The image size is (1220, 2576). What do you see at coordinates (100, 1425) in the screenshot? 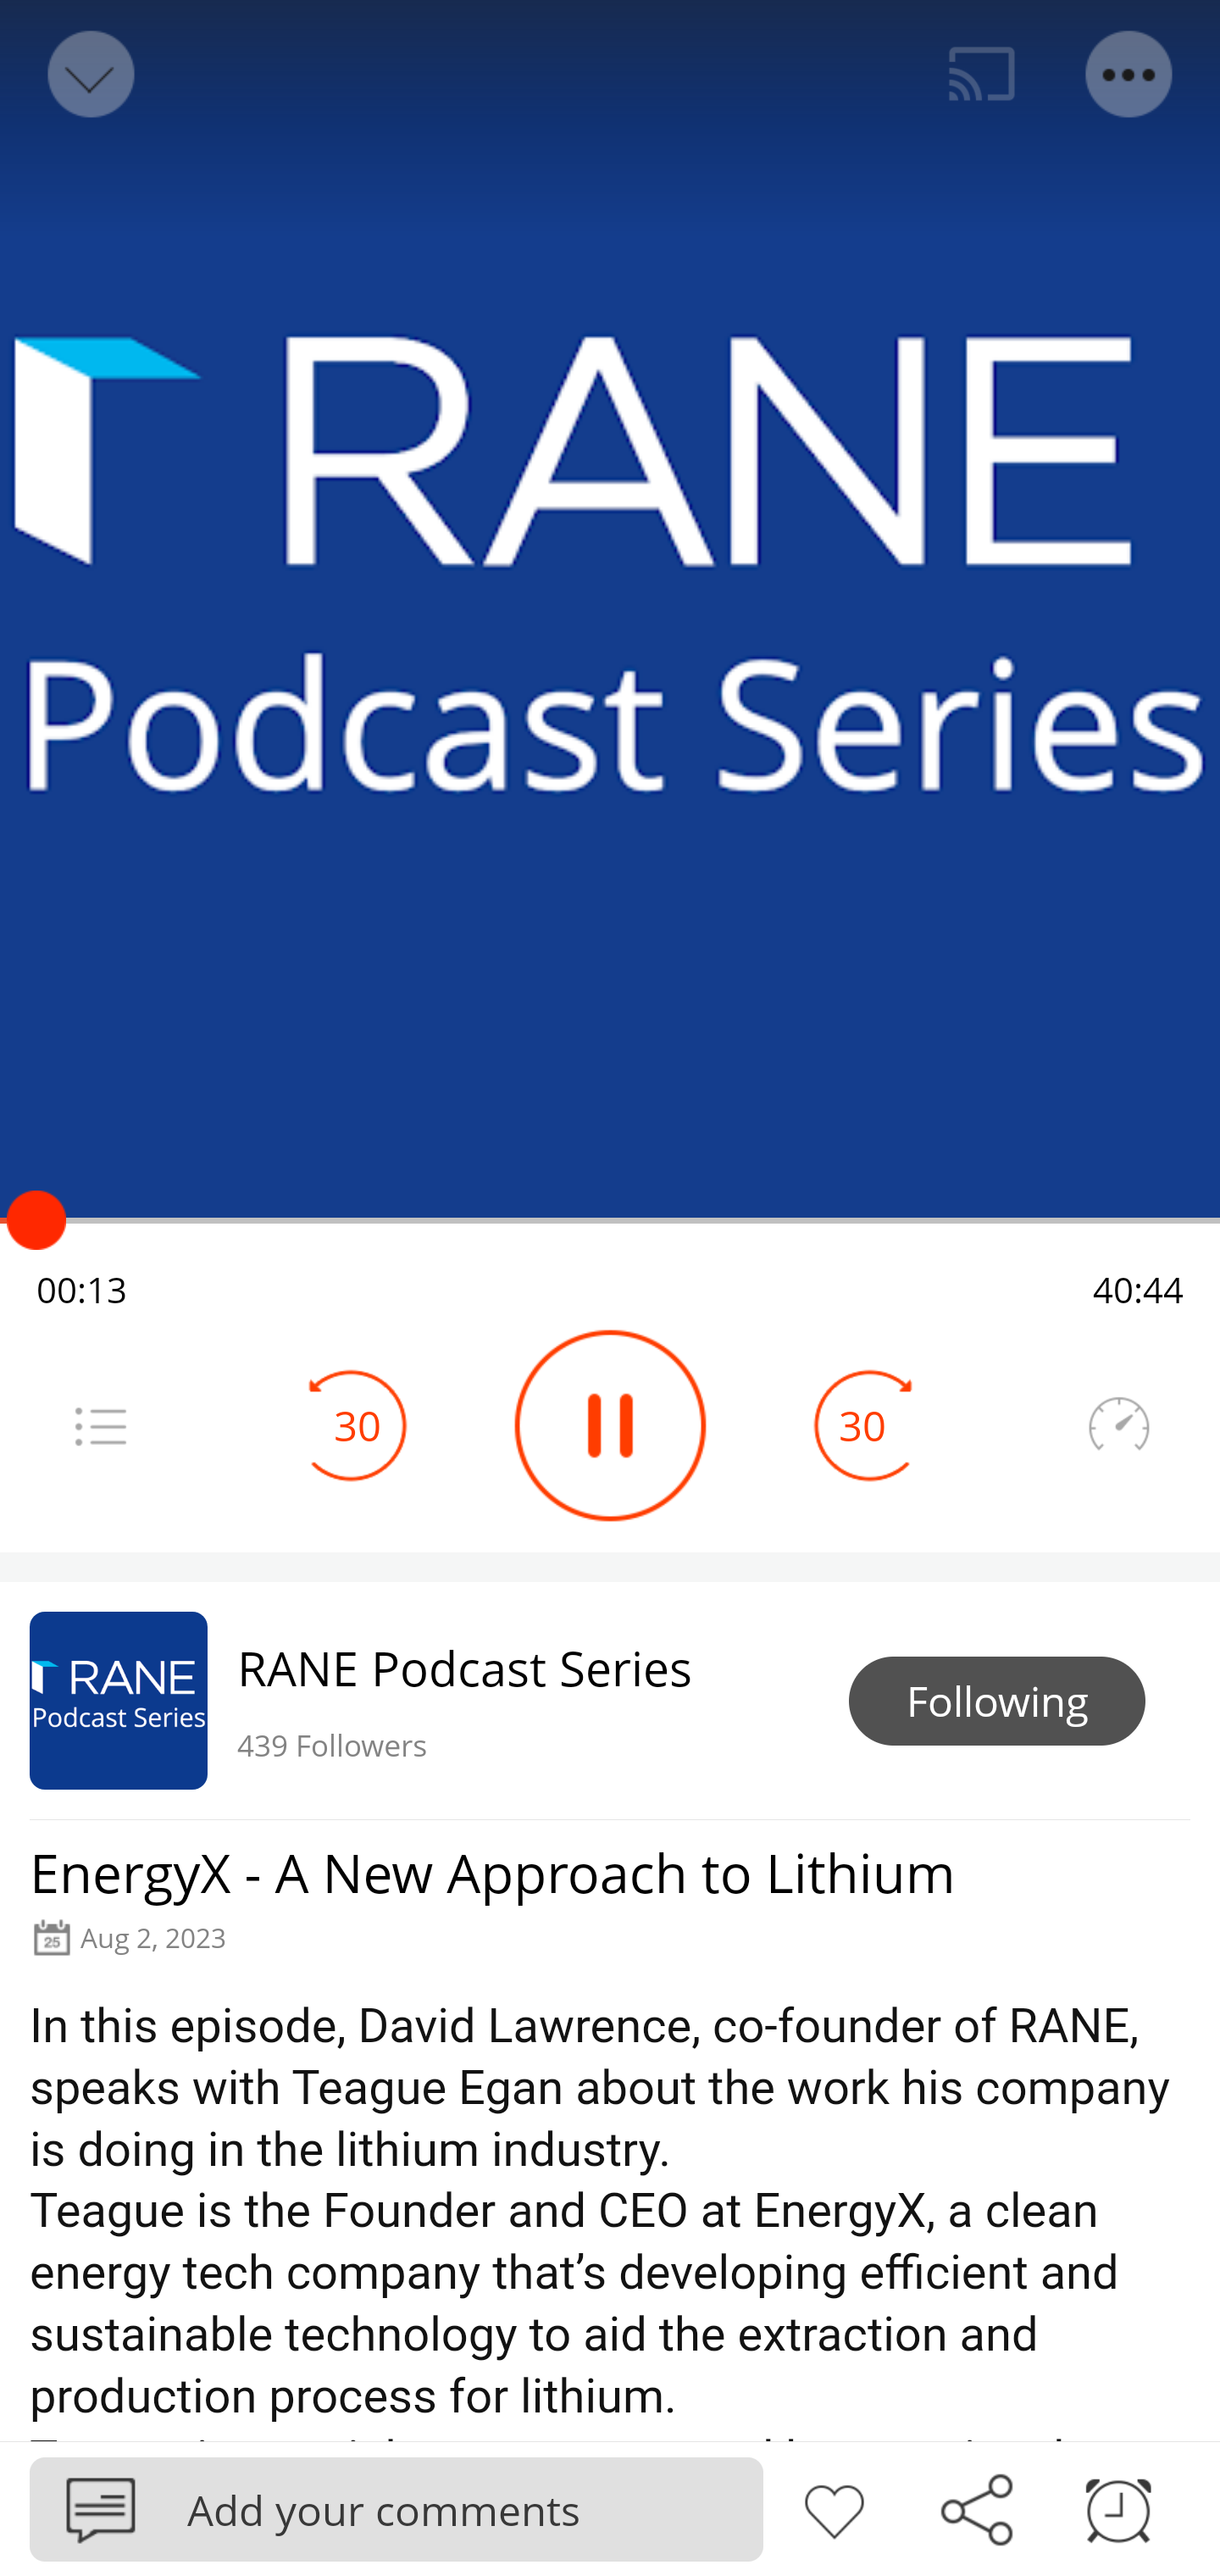
I see `Menu` at bounding box center [100, 1425].